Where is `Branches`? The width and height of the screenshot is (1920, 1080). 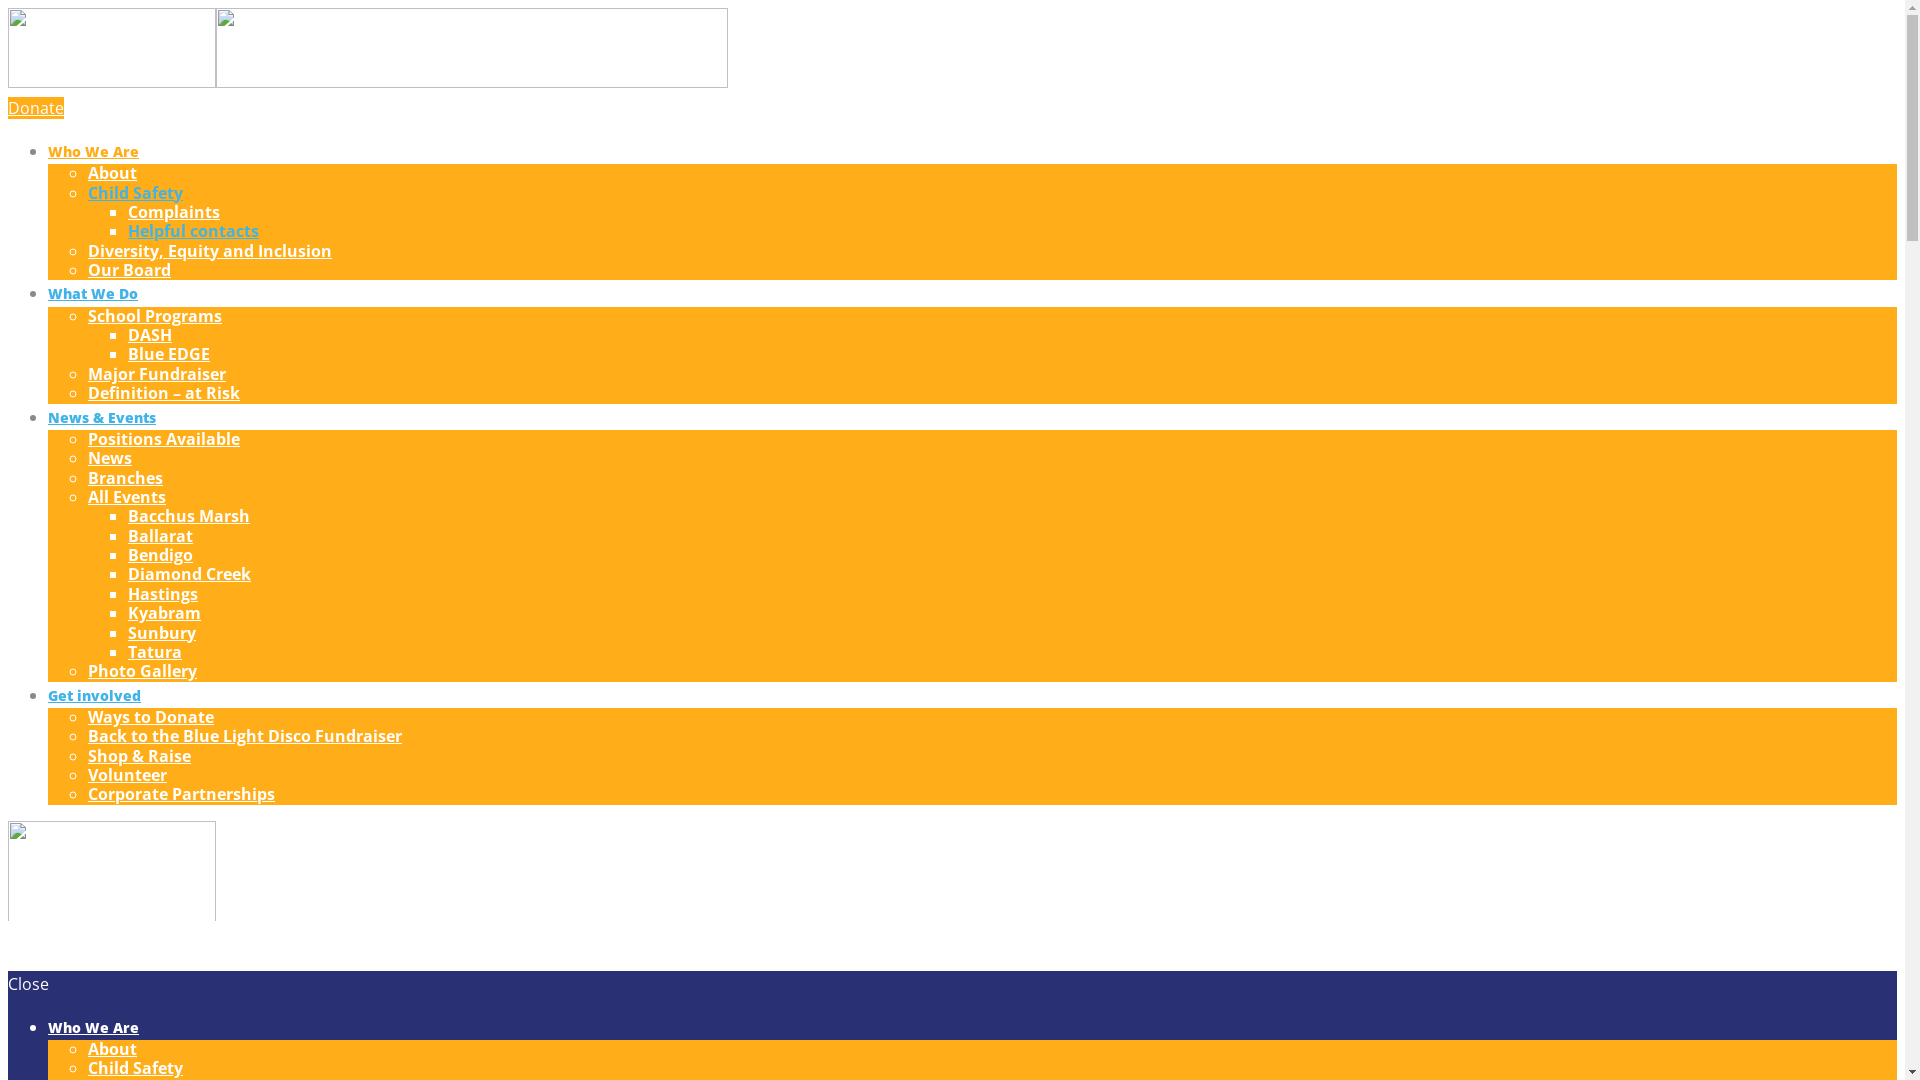
Branches is located at coordinates (126, 478).